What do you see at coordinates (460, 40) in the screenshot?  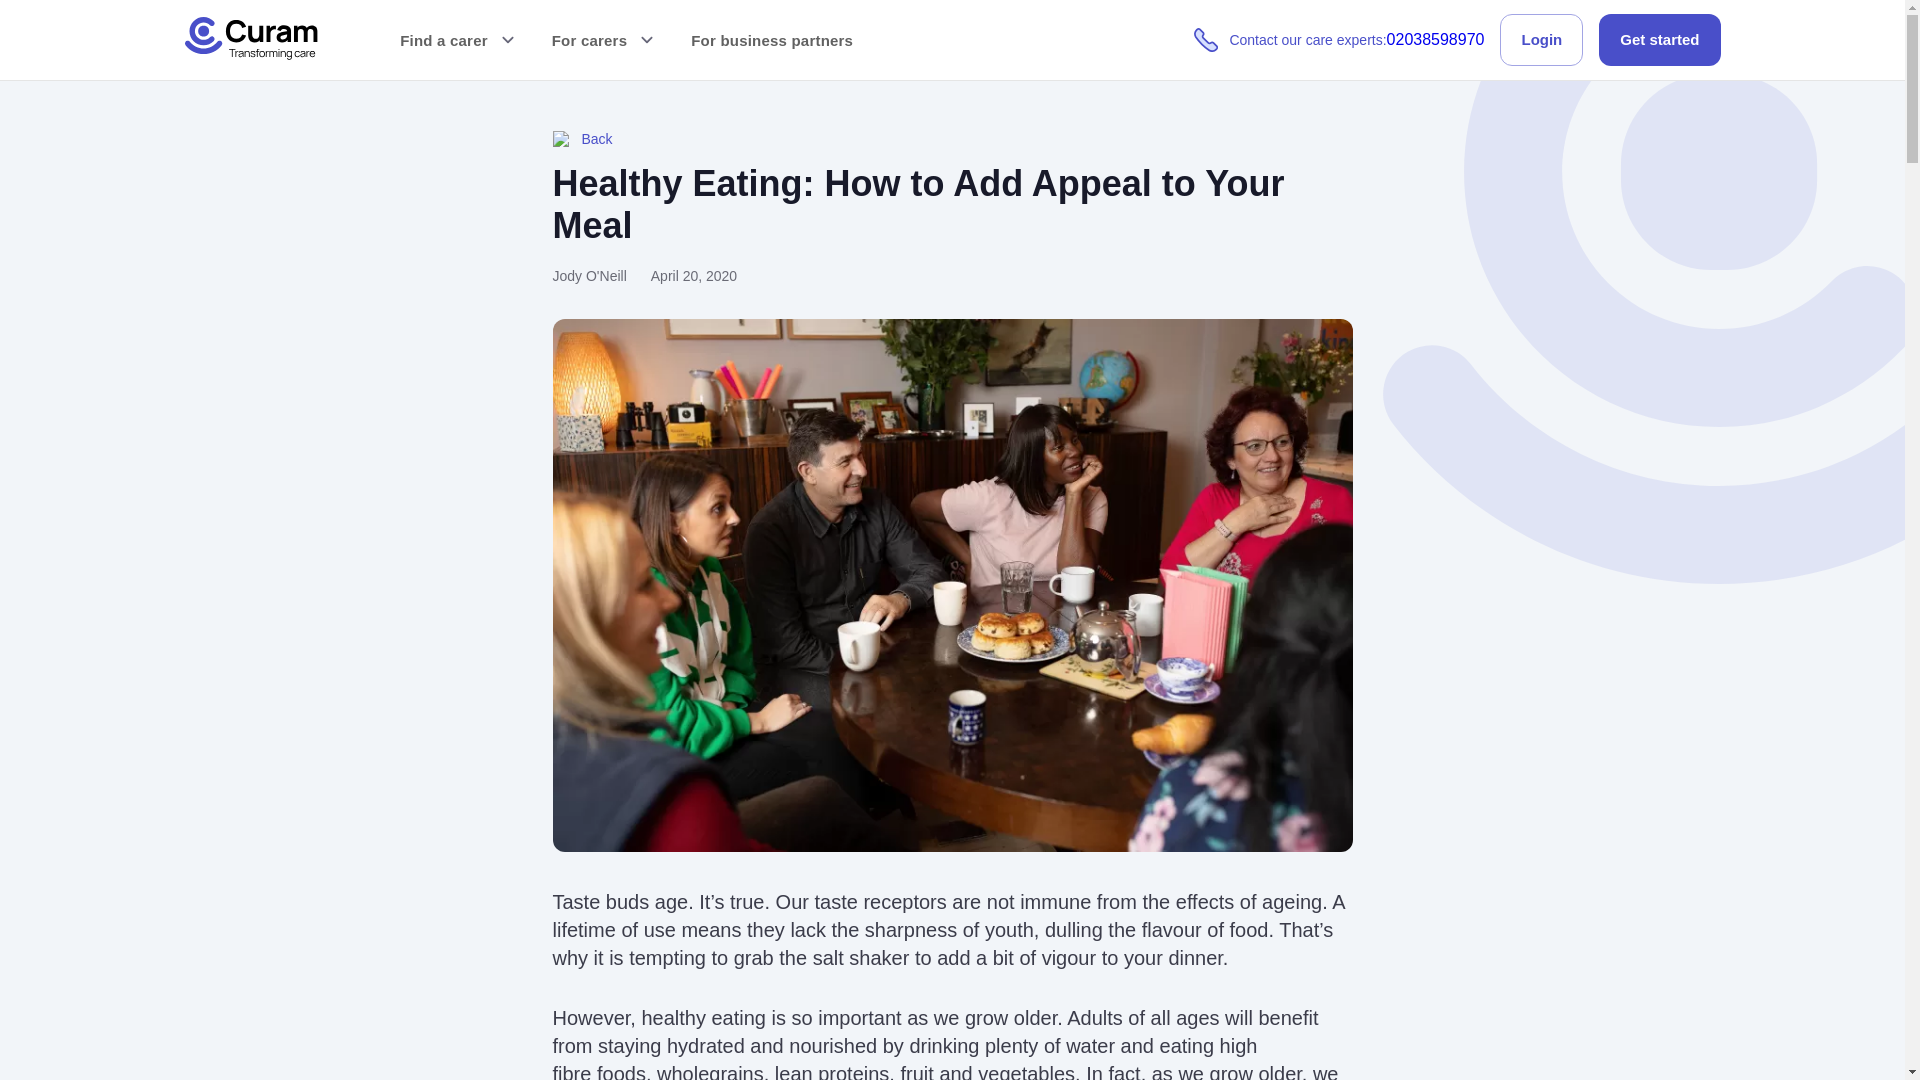 I see `Find a carer` at bounding box center [460, 40].